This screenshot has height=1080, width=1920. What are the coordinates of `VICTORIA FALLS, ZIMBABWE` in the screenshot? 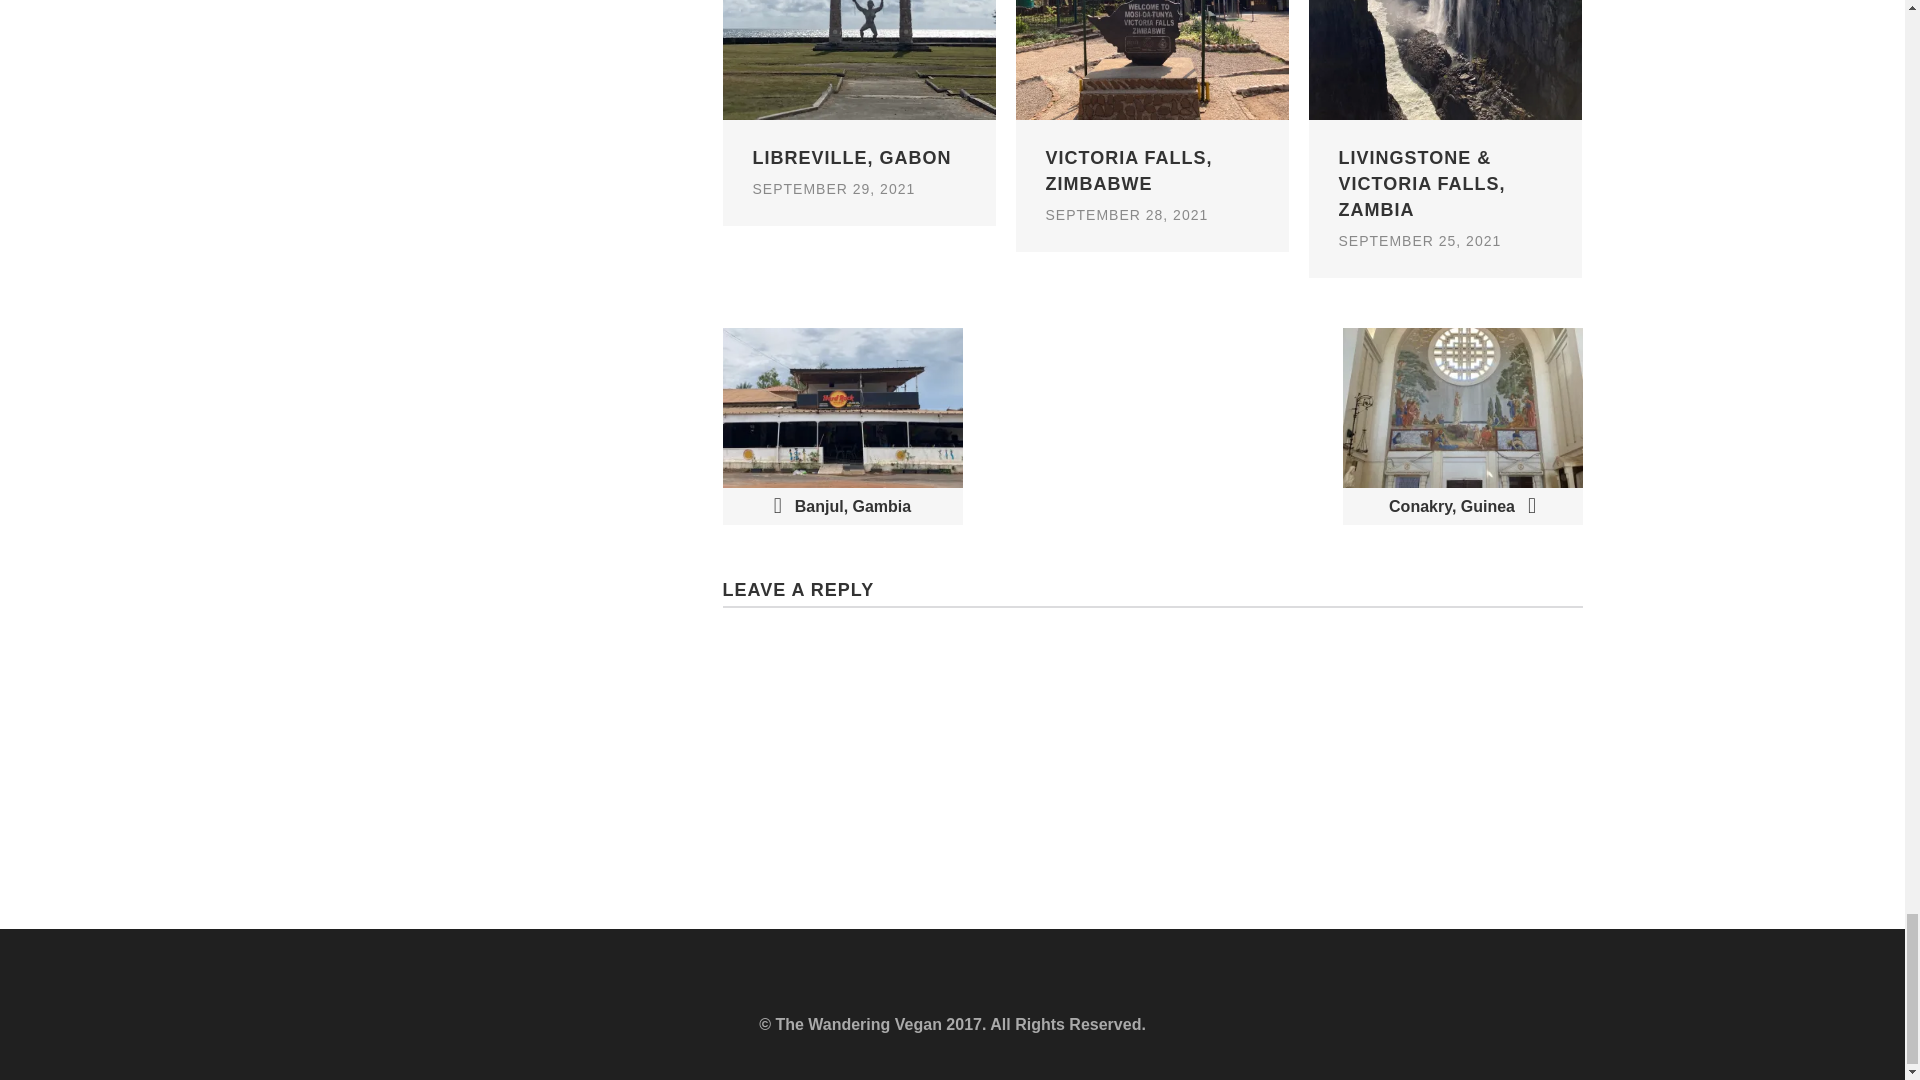 It's located at (1152, 183).